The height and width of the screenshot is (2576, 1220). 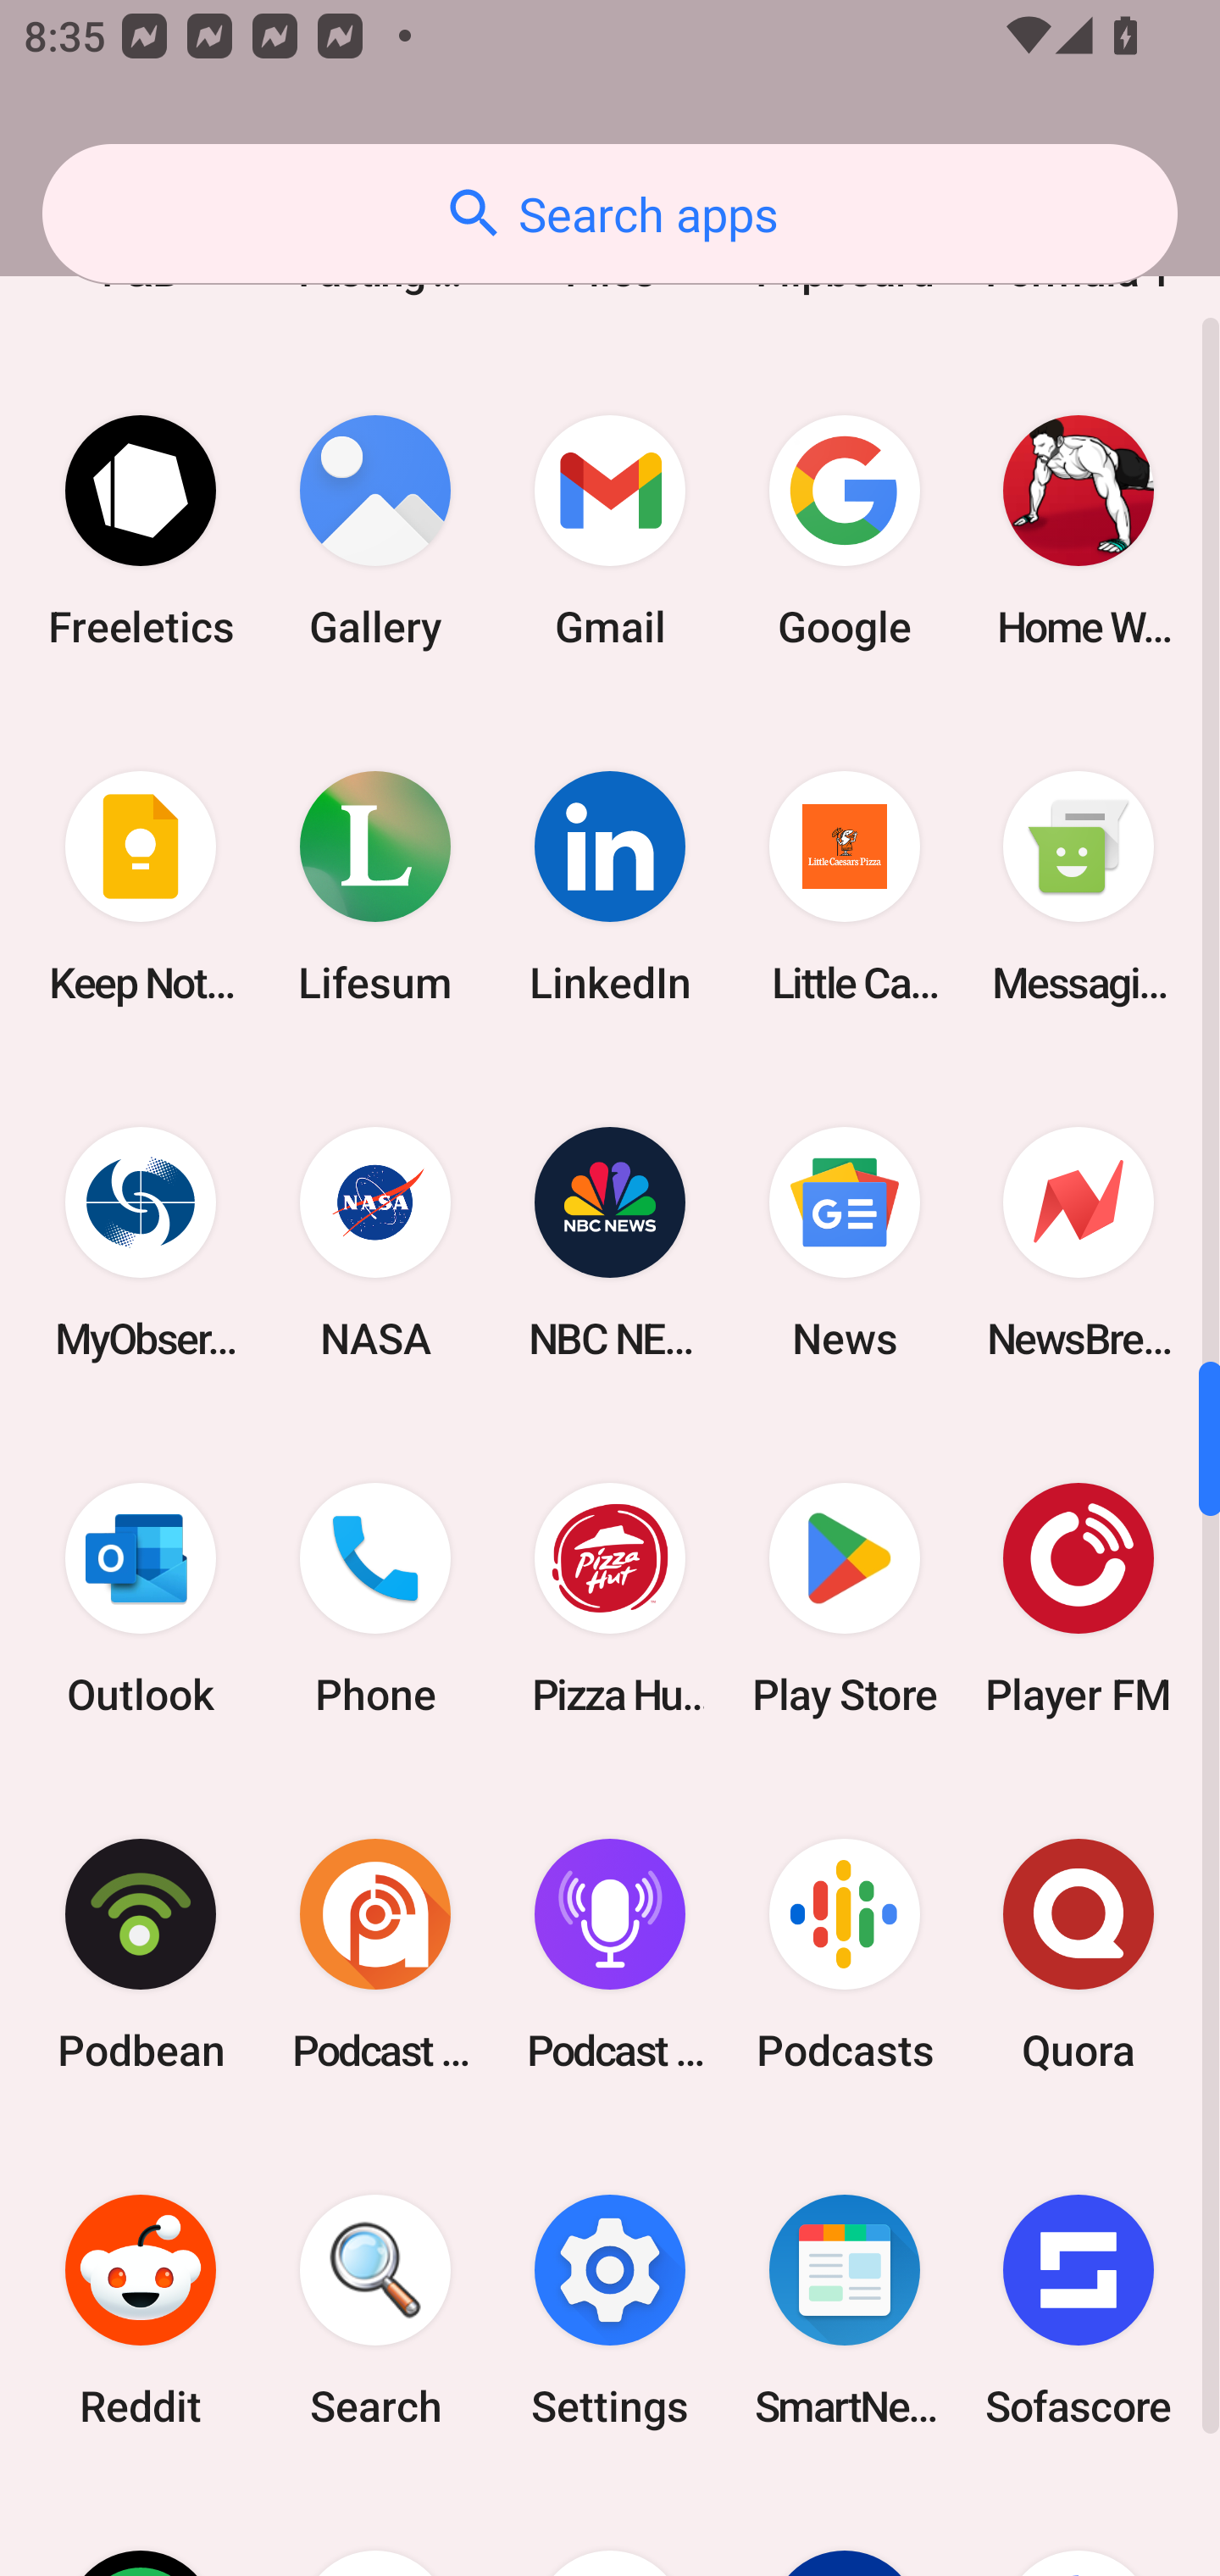 I want to click on Podcast Player, so click(x=610, y=1955).